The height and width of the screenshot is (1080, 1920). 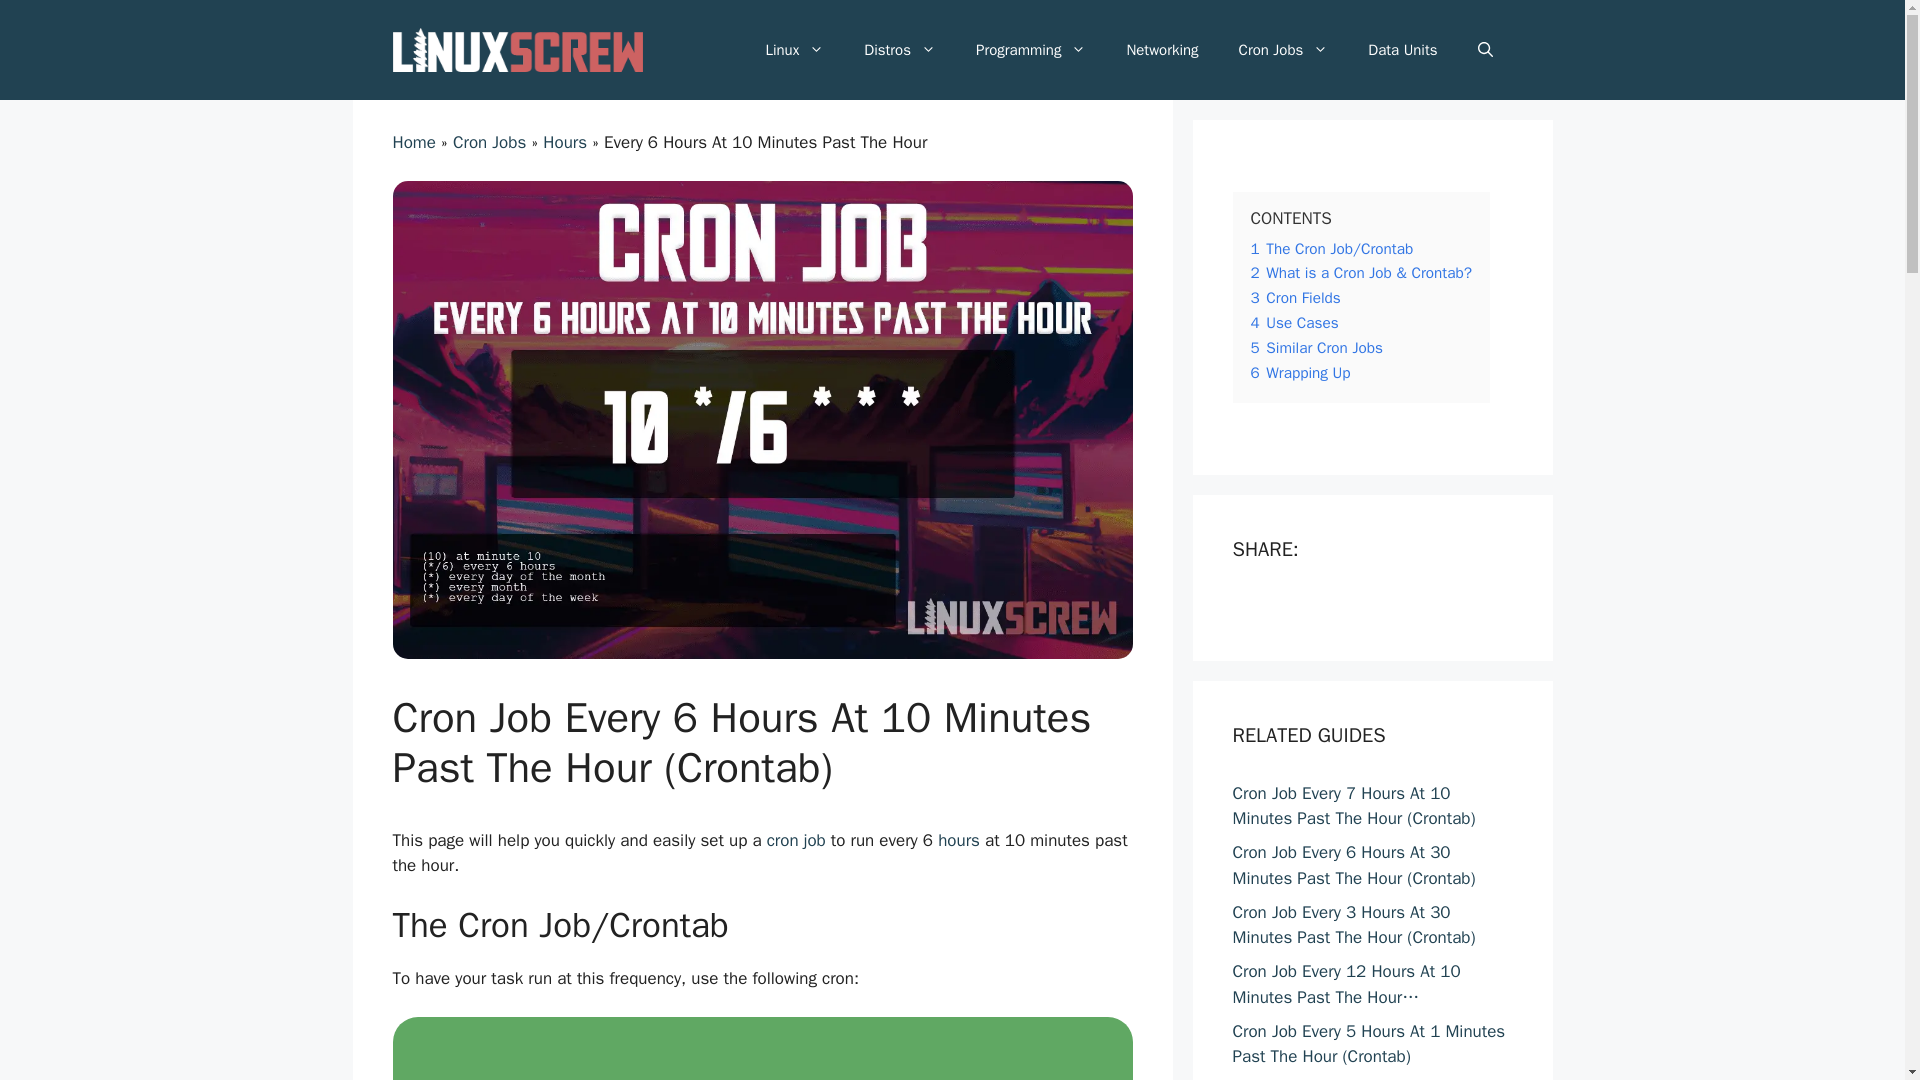 What do you see at coordinates (900, 50) in the screenshot?
I see `Distros` at bounding box center [900, 50].